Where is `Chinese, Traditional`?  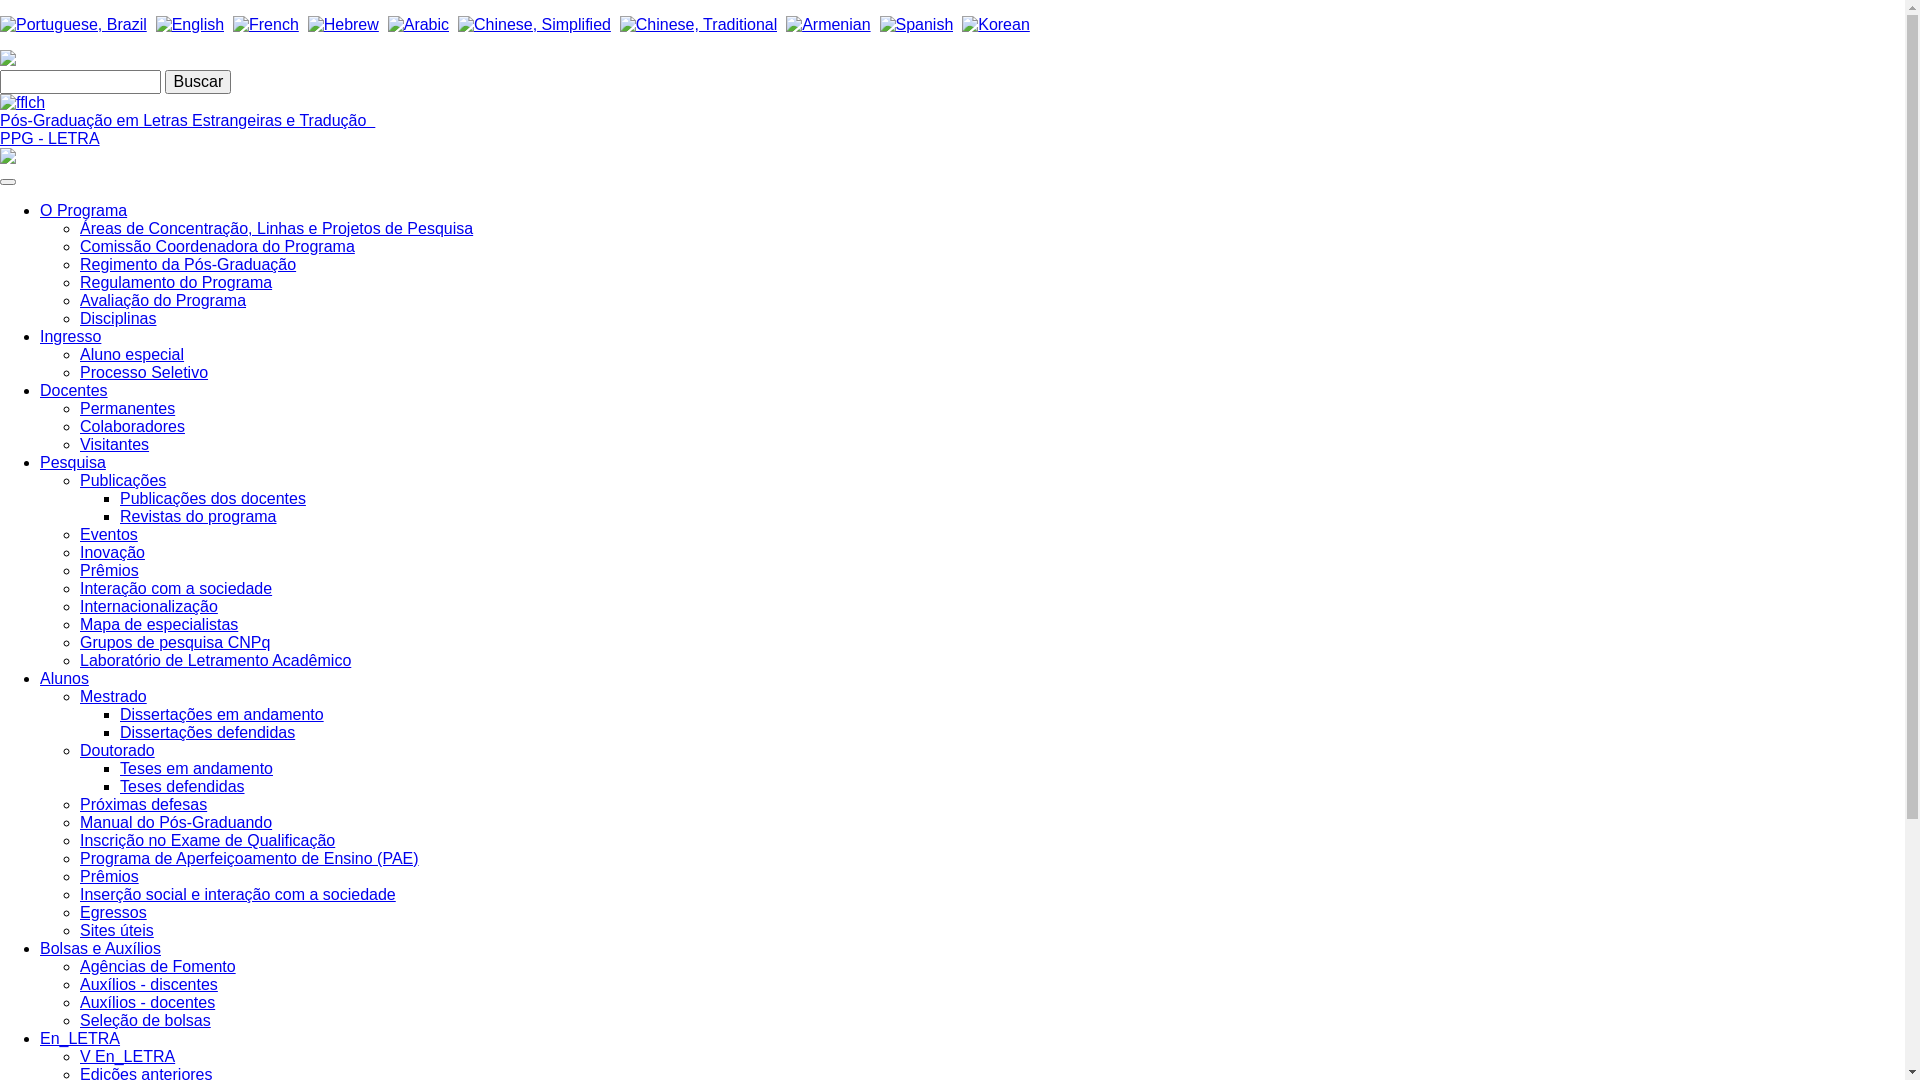 Chinese, Traditional is located at coordinates (698, 24).